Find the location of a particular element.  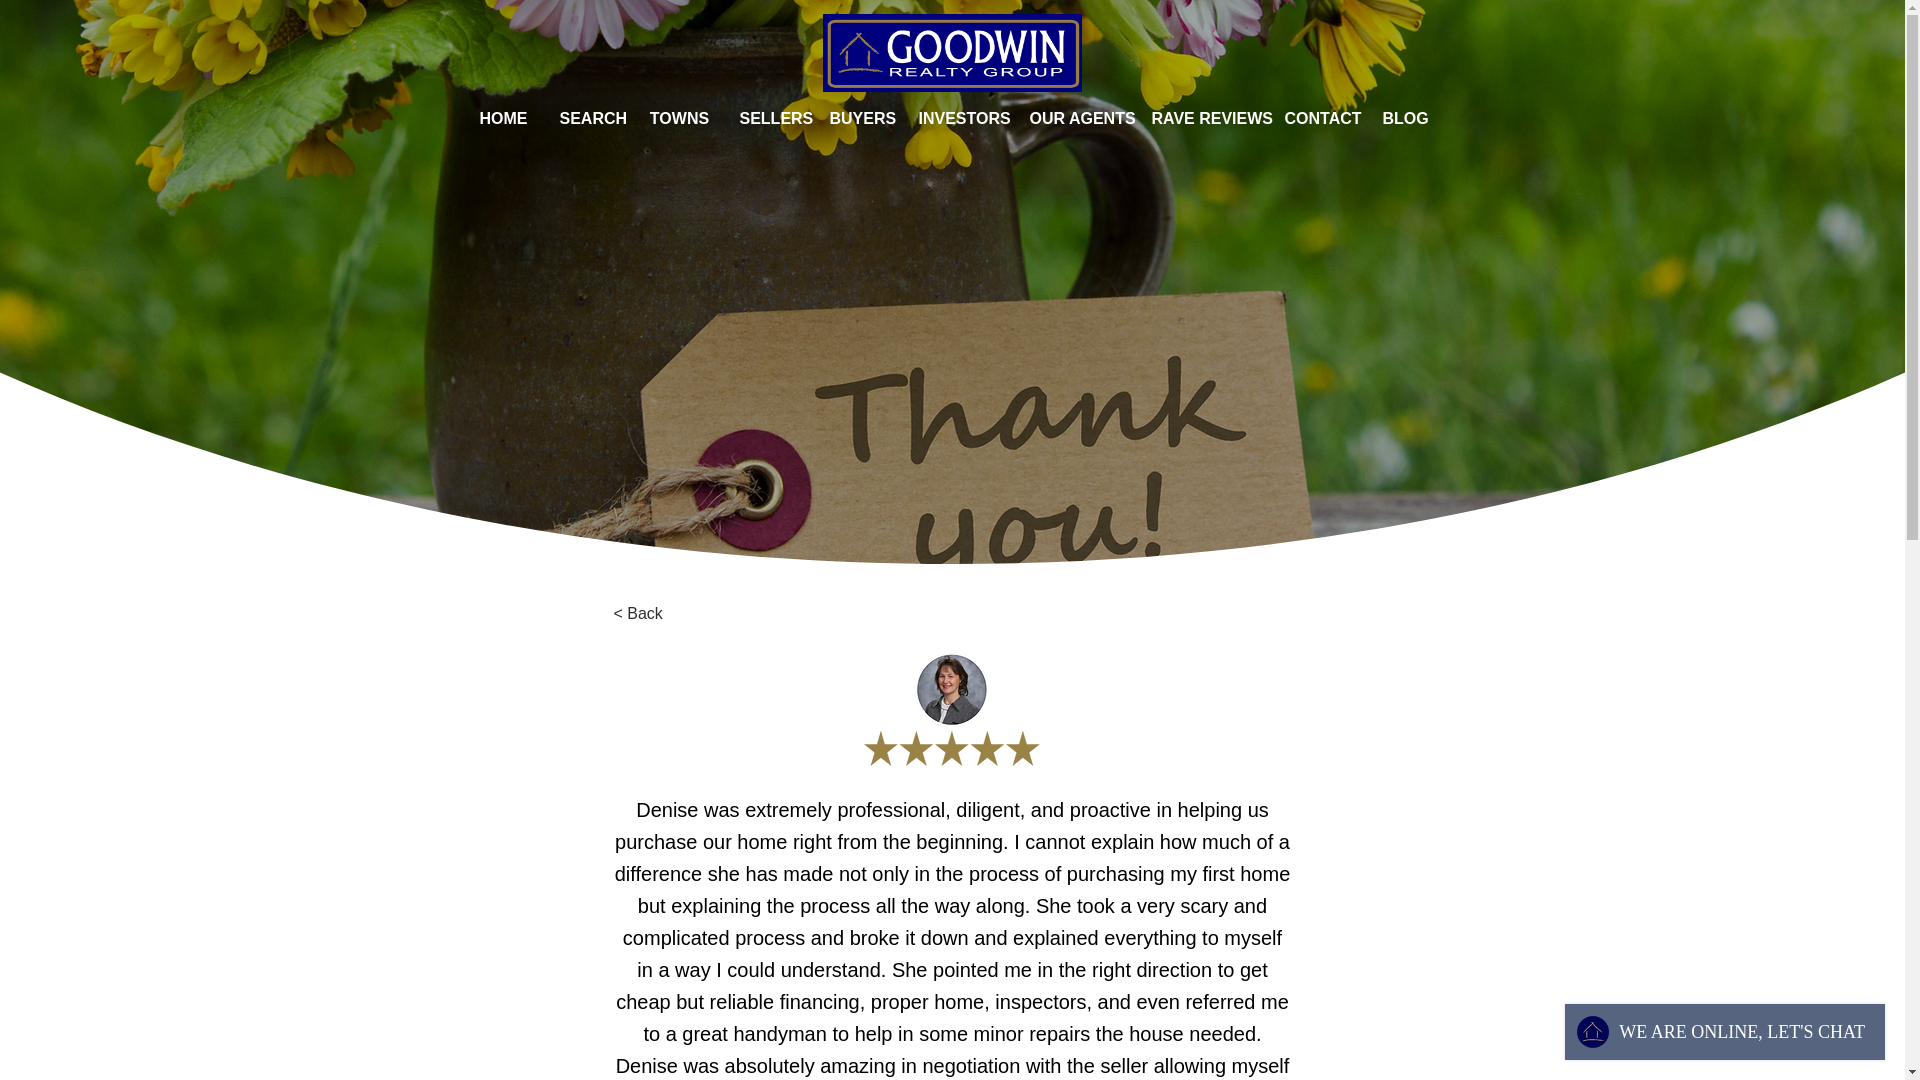

HOME is located at coordinates (502, 118).